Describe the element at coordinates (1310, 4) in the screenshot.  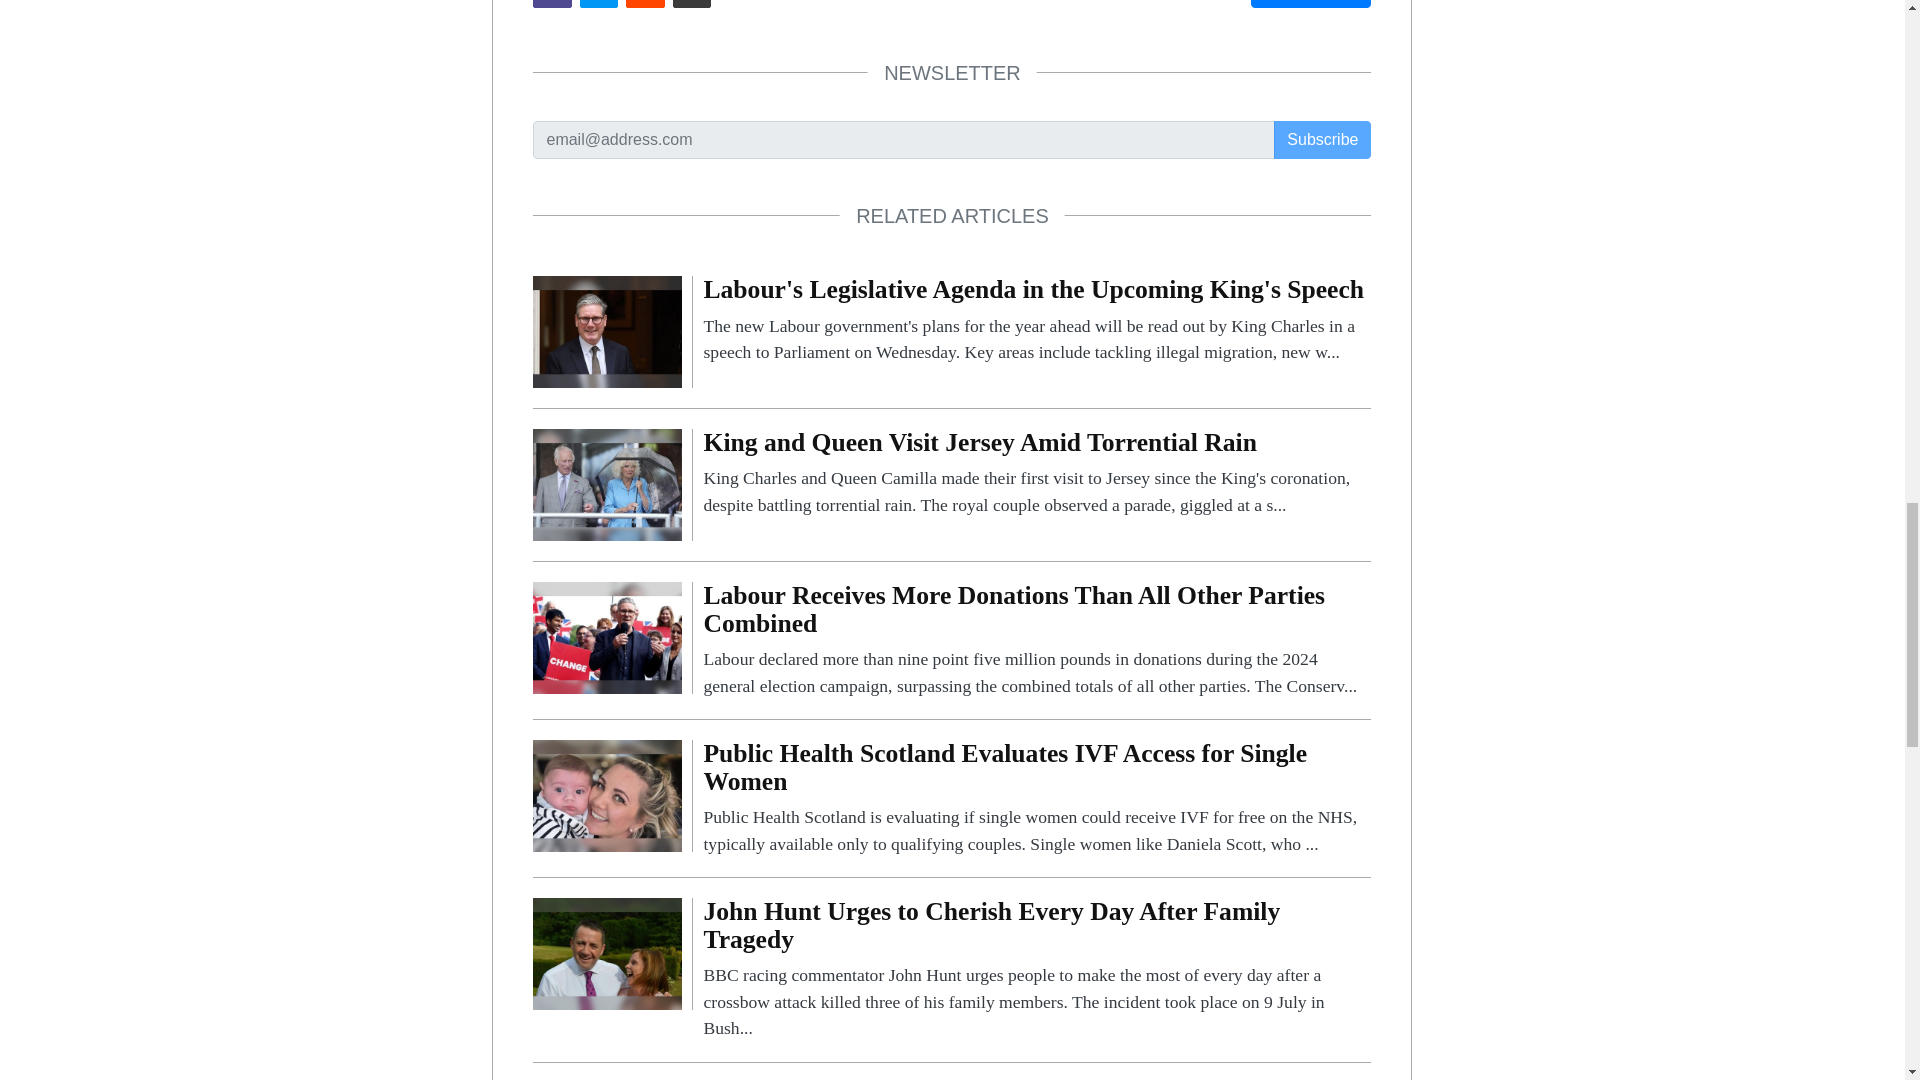
I see `Add Comment` at that location.